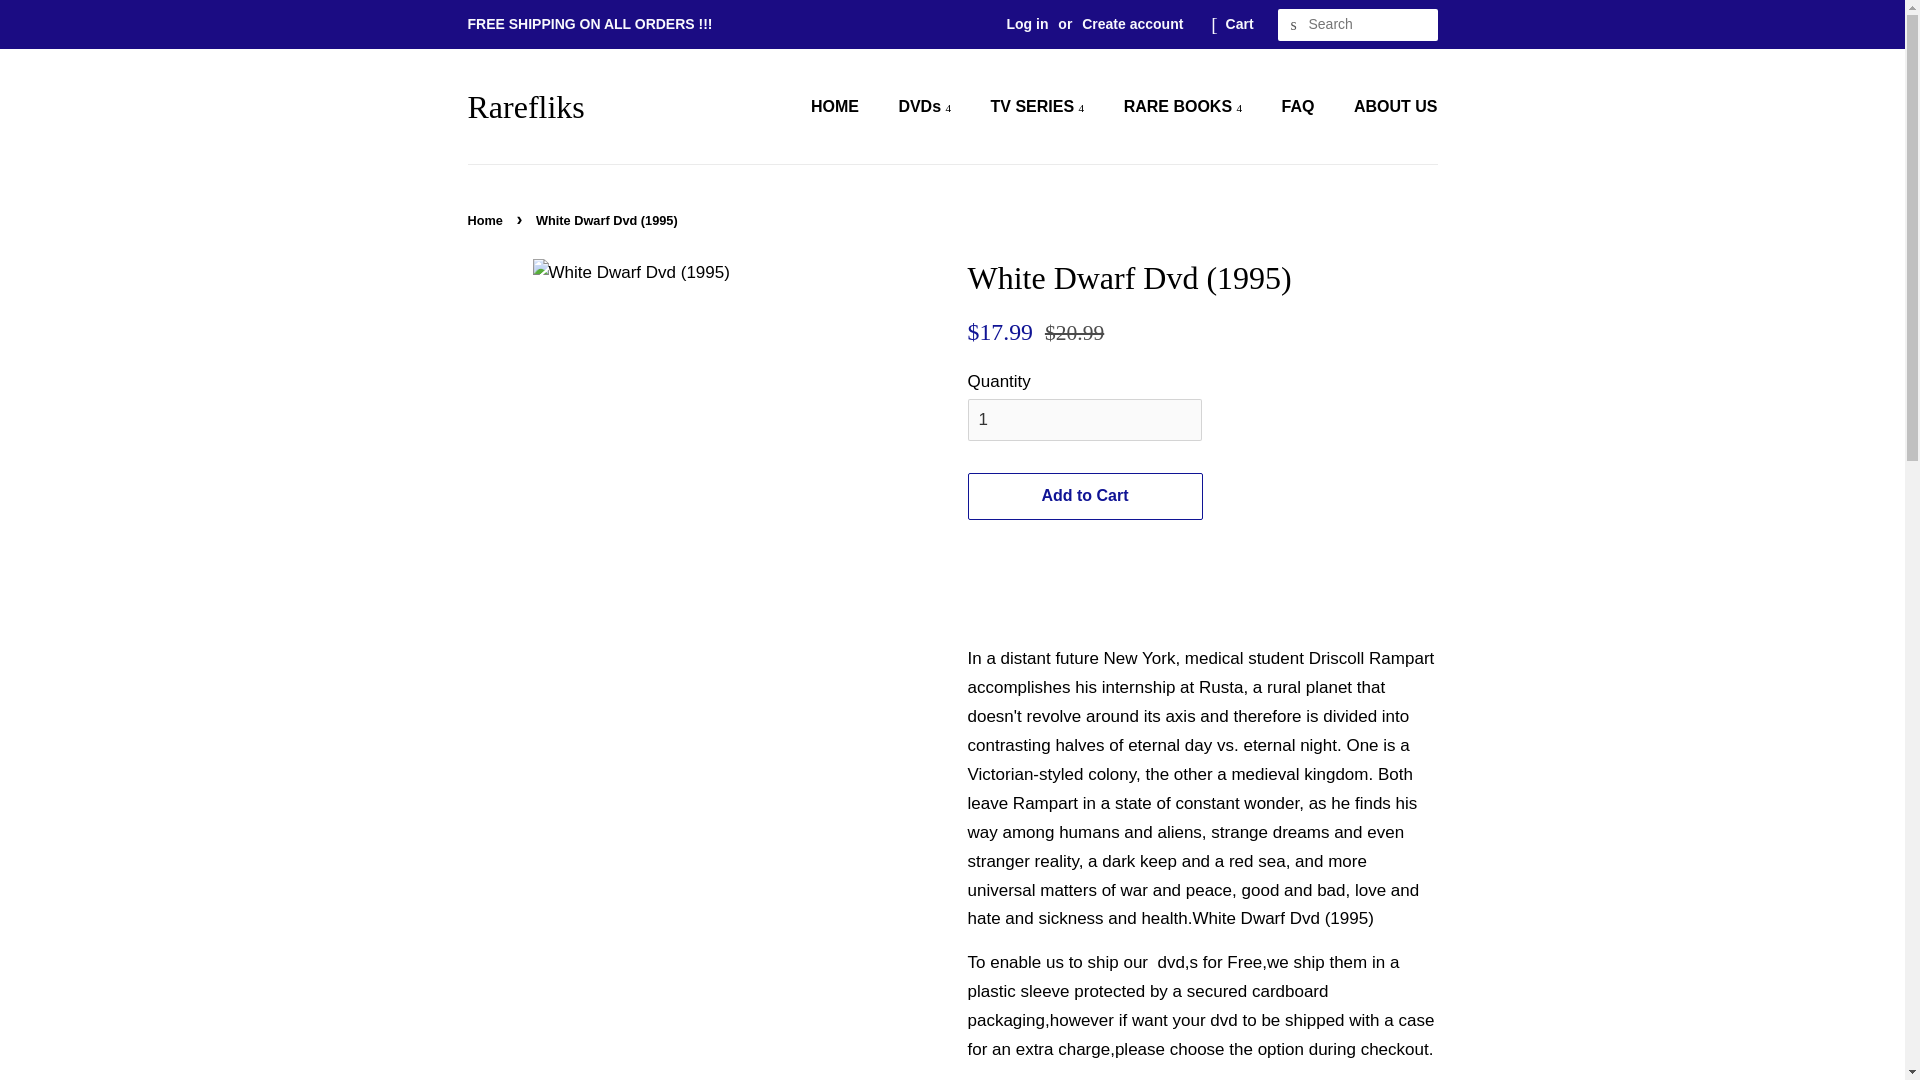  Describe the element at coordinates (1240, 24) in the screenshot. I see `Cart` at that location.